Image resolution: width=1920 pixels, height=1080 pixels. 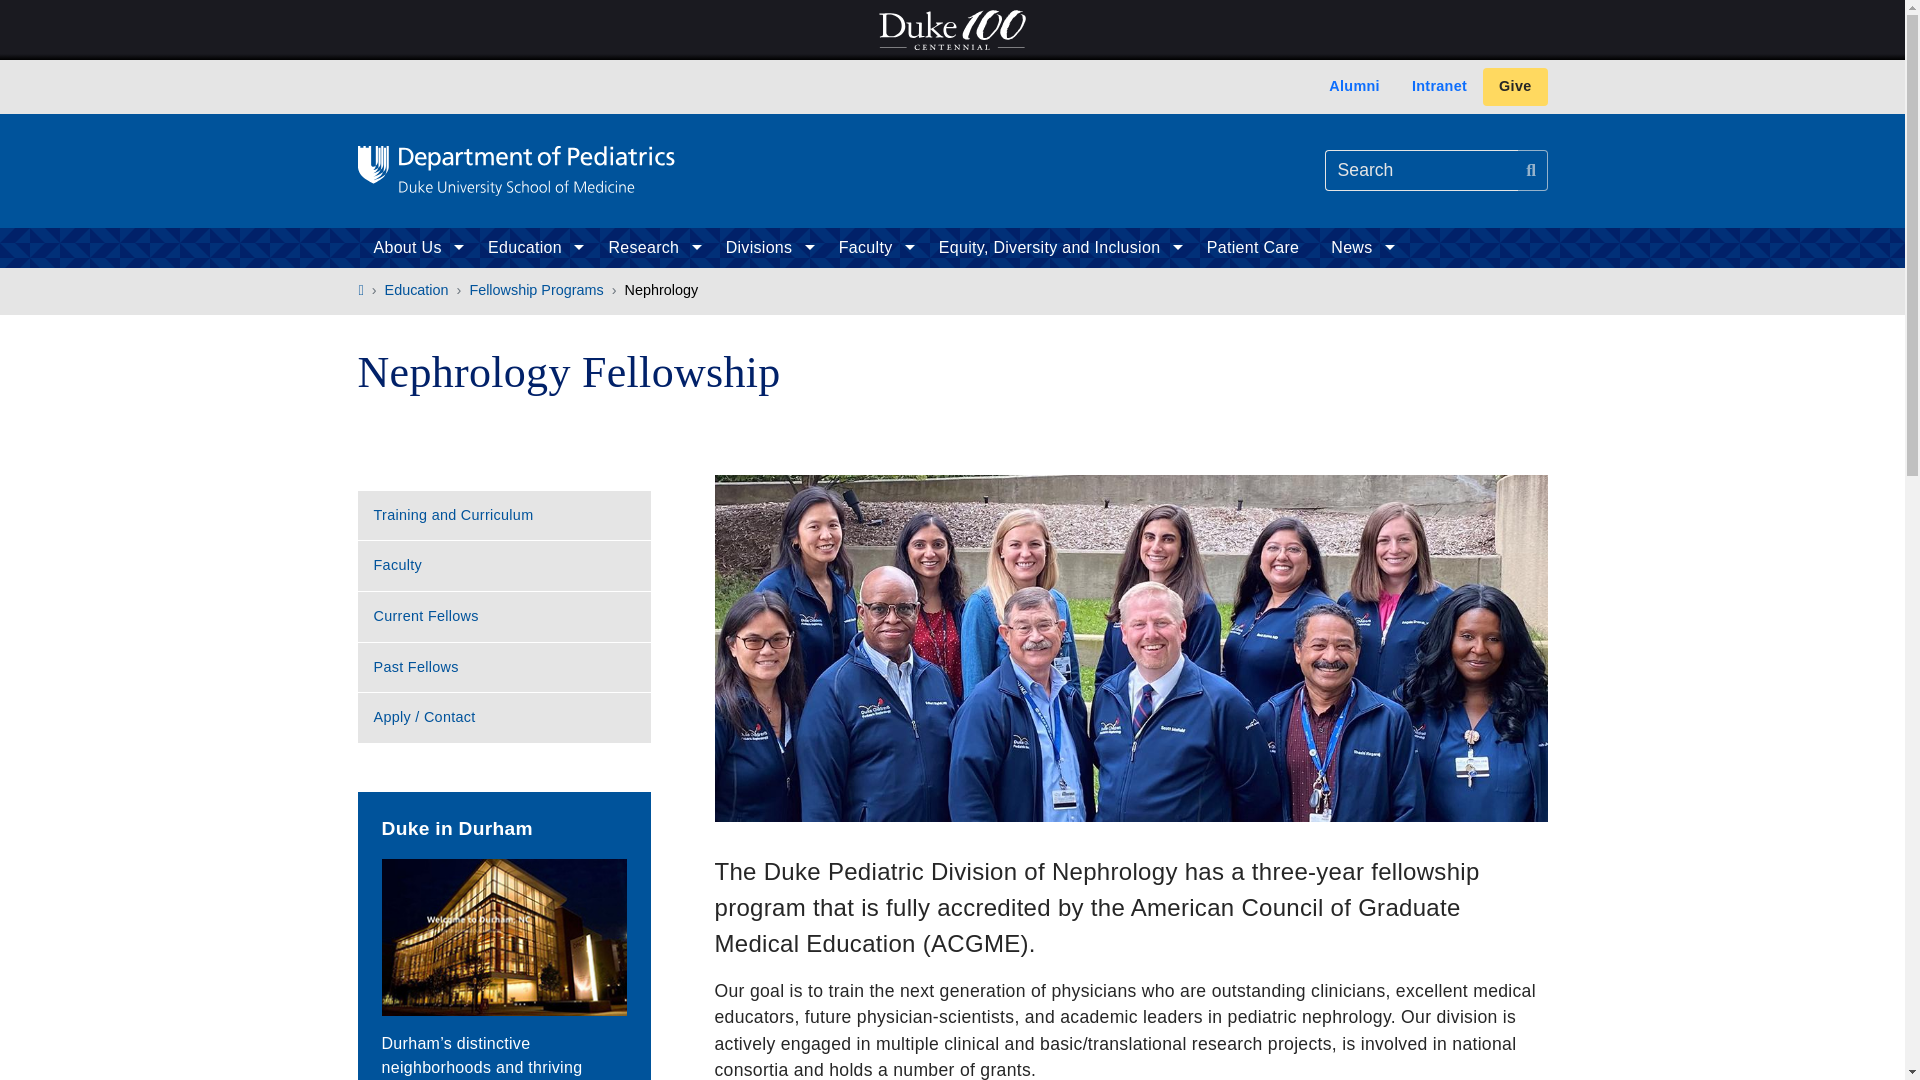 I want to click on Research, so click(x=650, y=247).